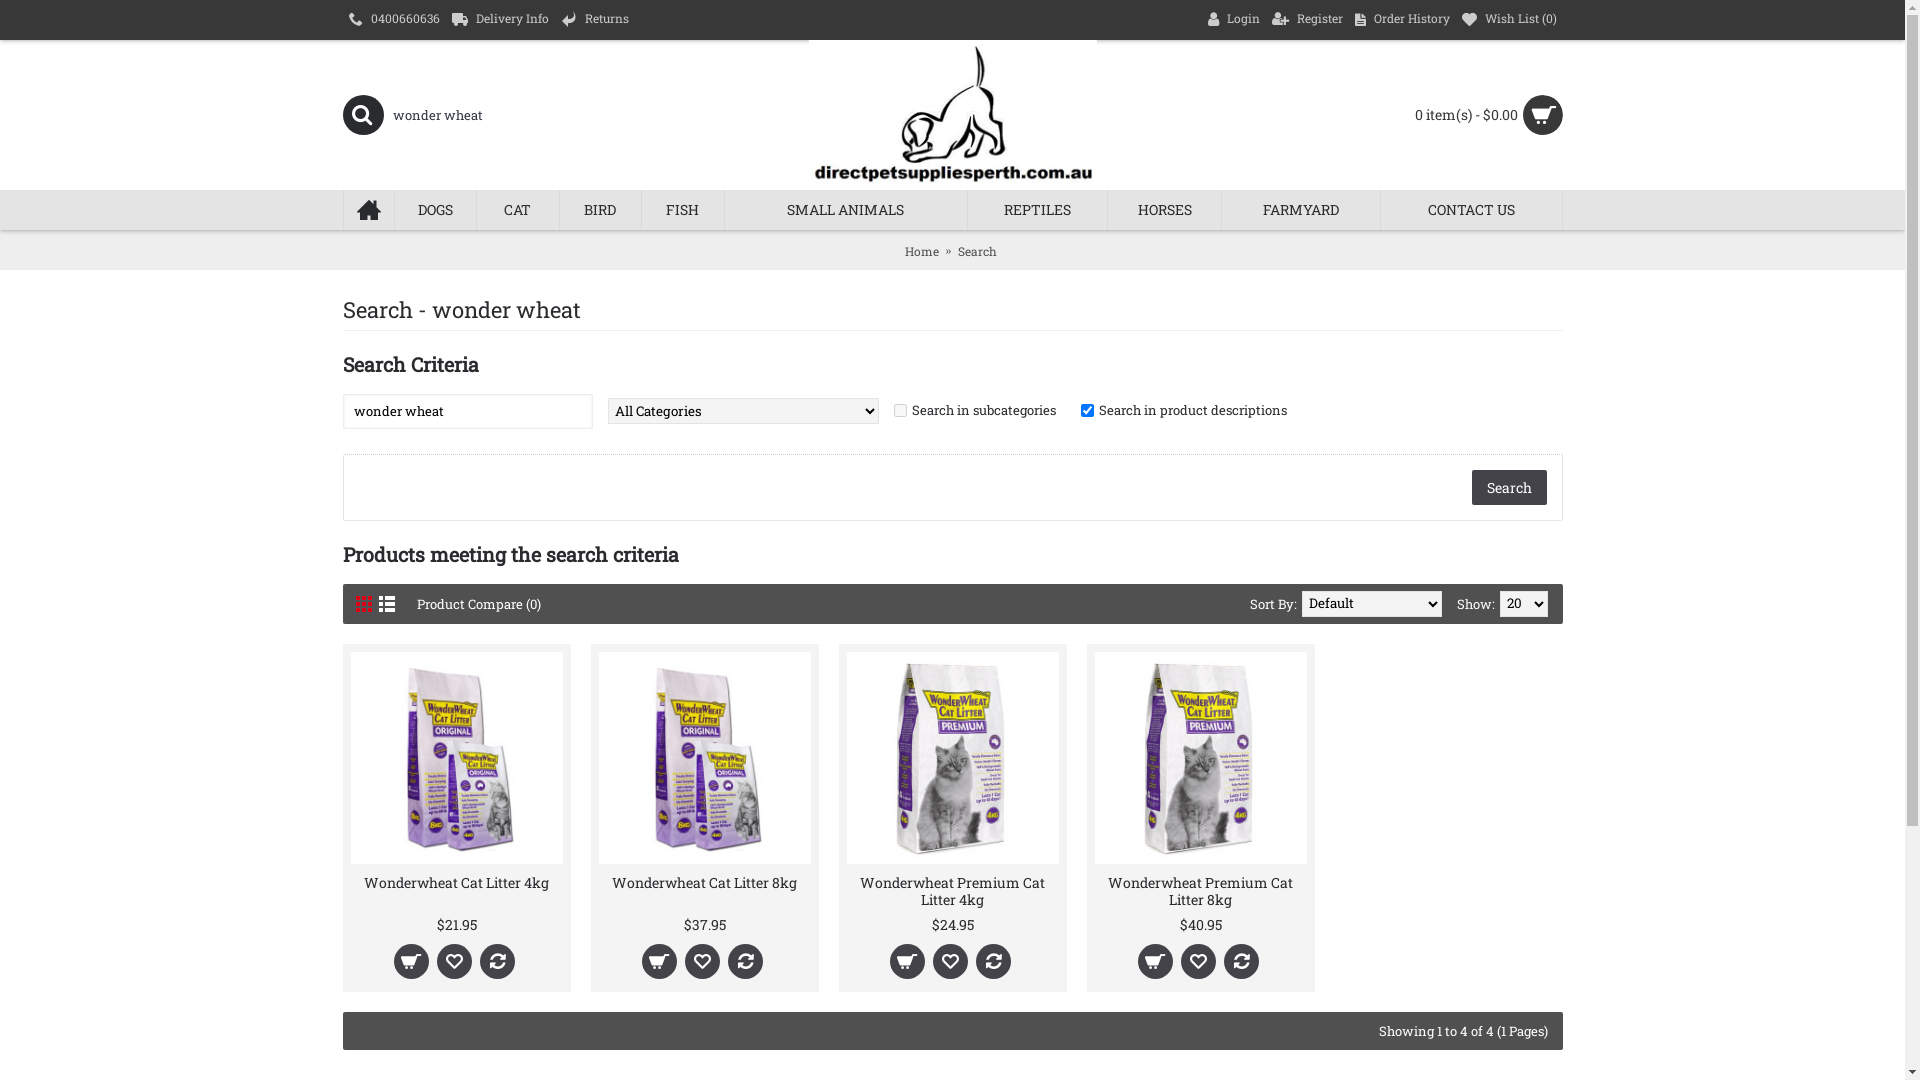  Describe the element at coordinates (594, 20) in the screenshot. I see `Returns` at that location.